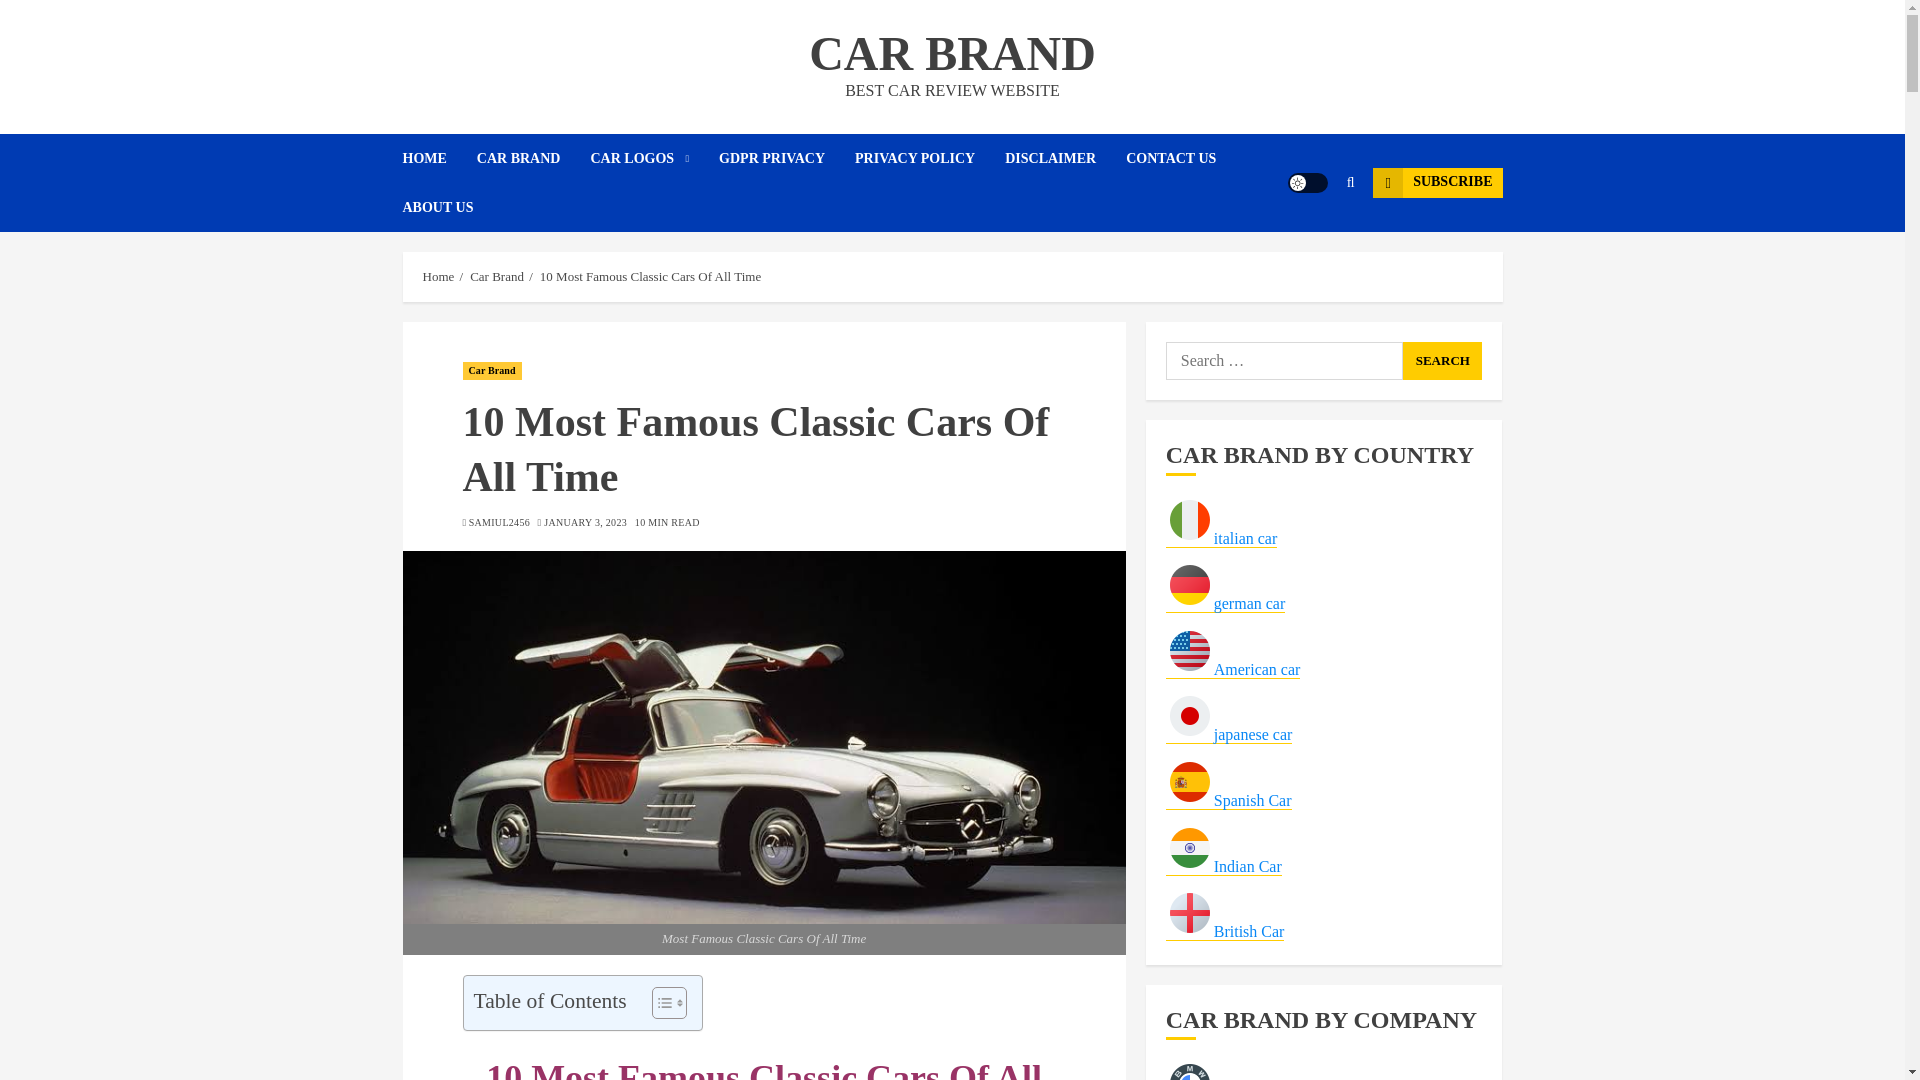 The height and width of the screenshot is (1080, 1920). Describe the element at coordinates (1186, 158) in the screenshot. I see `CONTACT US` at that location.